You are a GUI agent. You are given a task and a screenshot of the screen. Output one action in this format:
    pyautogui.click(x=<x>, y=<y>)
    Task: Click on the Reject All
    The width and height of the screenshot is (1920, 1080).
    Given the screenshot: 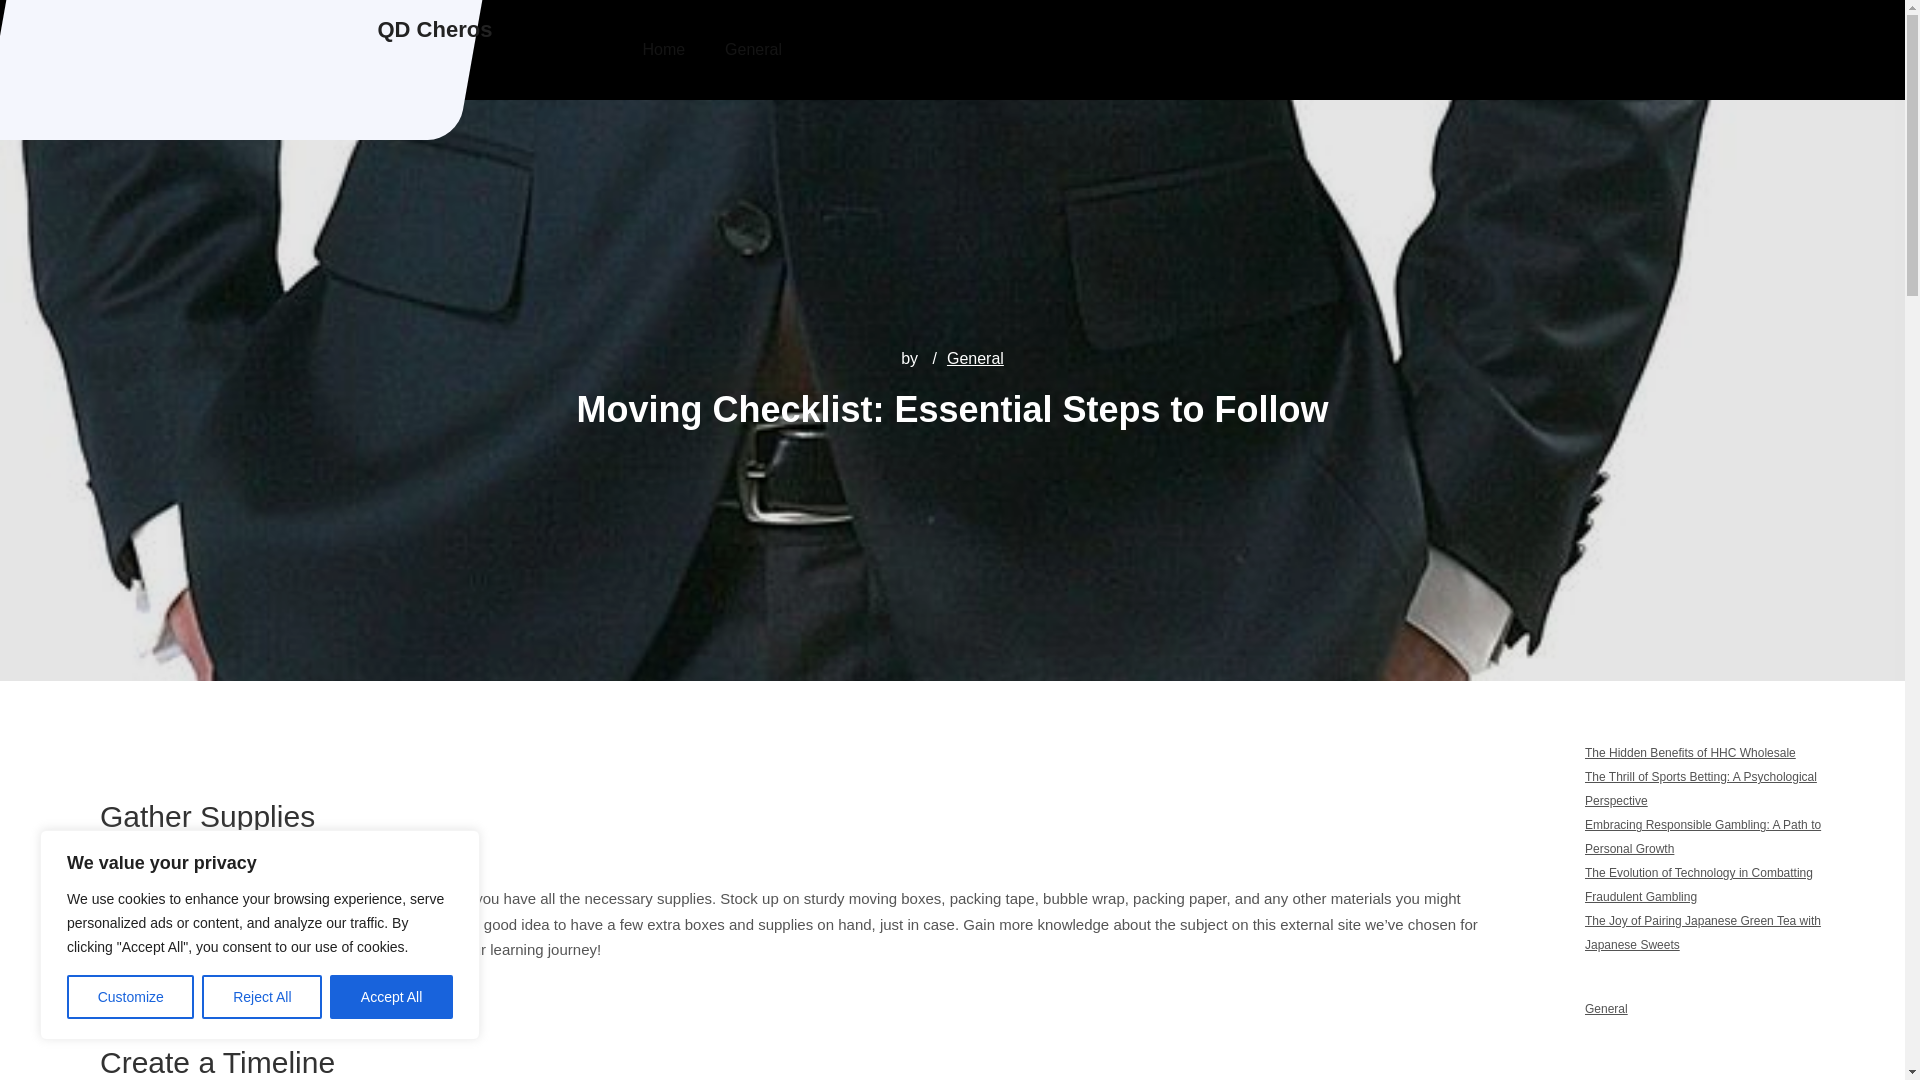 What is the action you would take?
    pyautogui.click(x=262, y=997)
    